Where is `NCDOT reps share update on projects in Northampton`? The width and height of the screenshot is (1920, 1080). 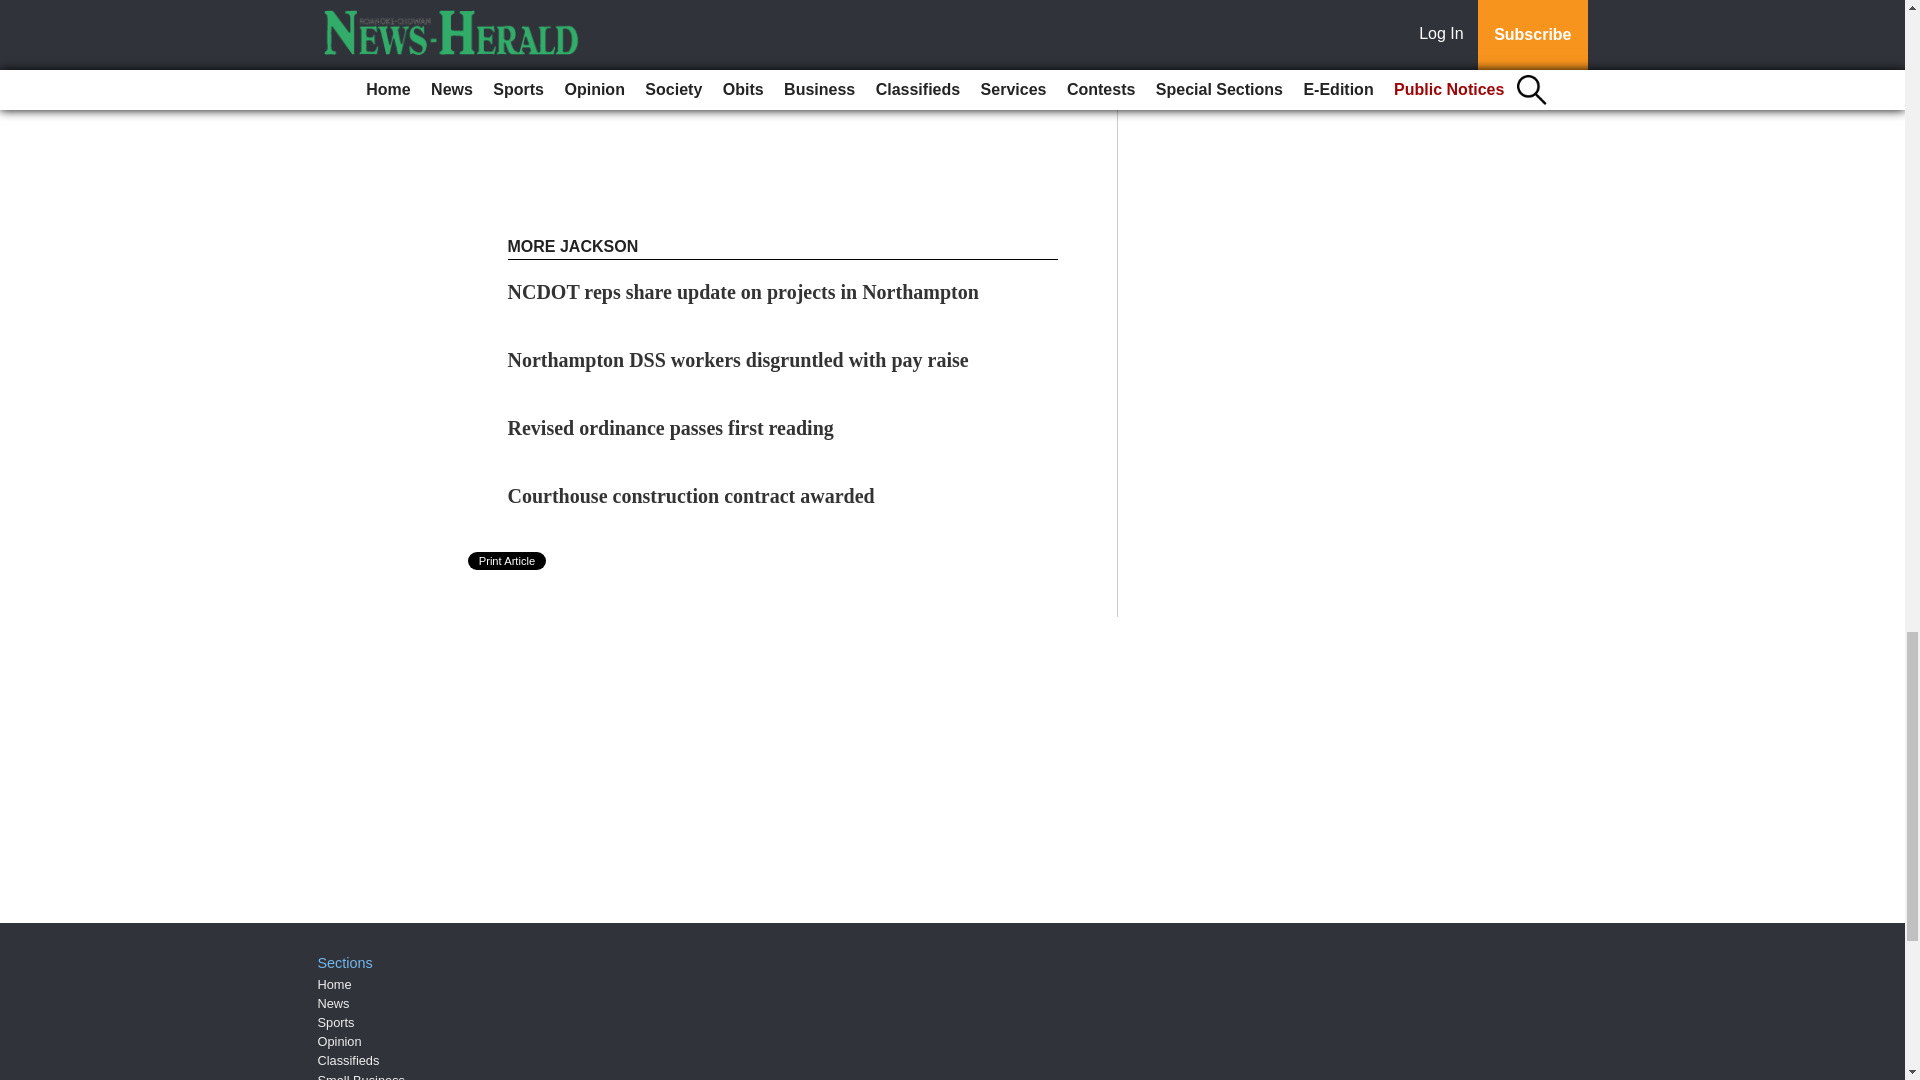 NCDOT reps share update on projects in Northampton is located at coordinates (744, 292).